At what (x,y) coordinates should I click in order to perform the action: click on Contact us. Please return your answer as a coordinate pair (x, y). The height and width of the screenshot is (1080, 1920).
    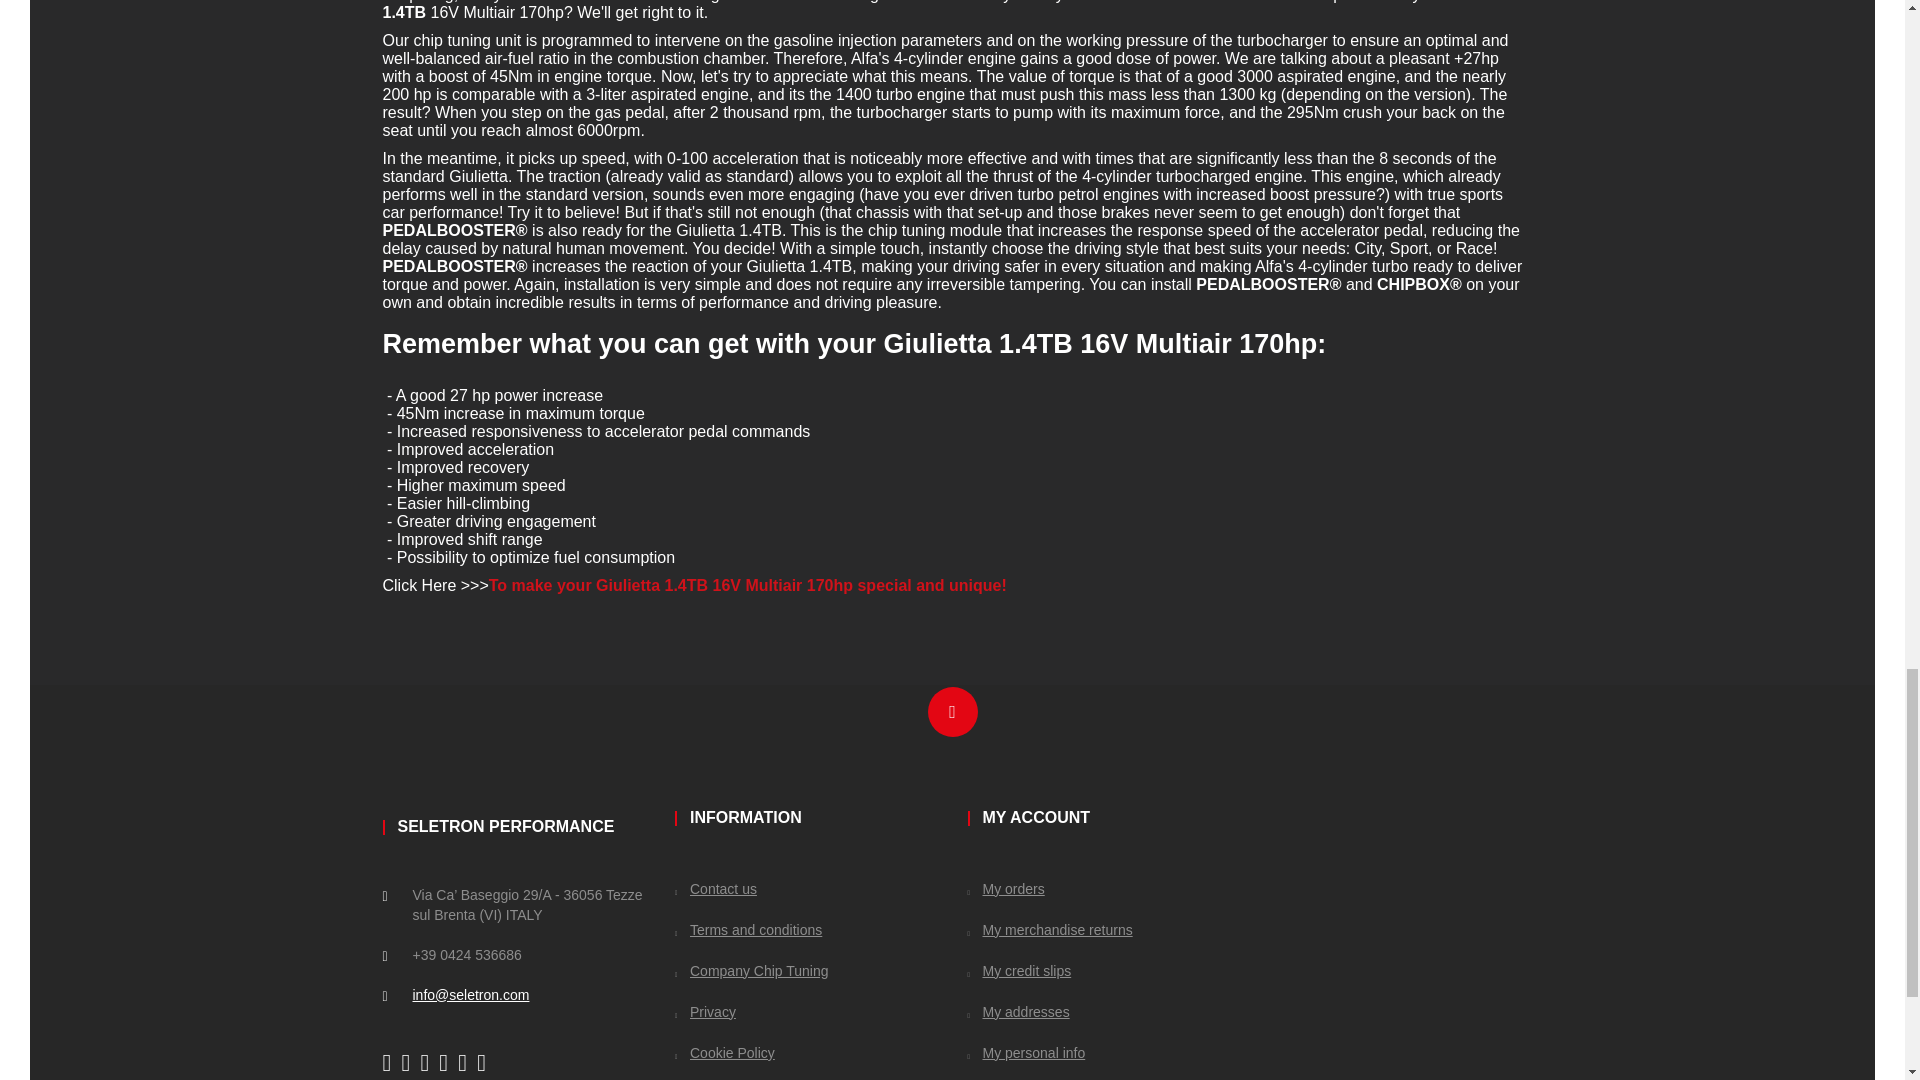
    Looking at the image, I should click on (716, 889).